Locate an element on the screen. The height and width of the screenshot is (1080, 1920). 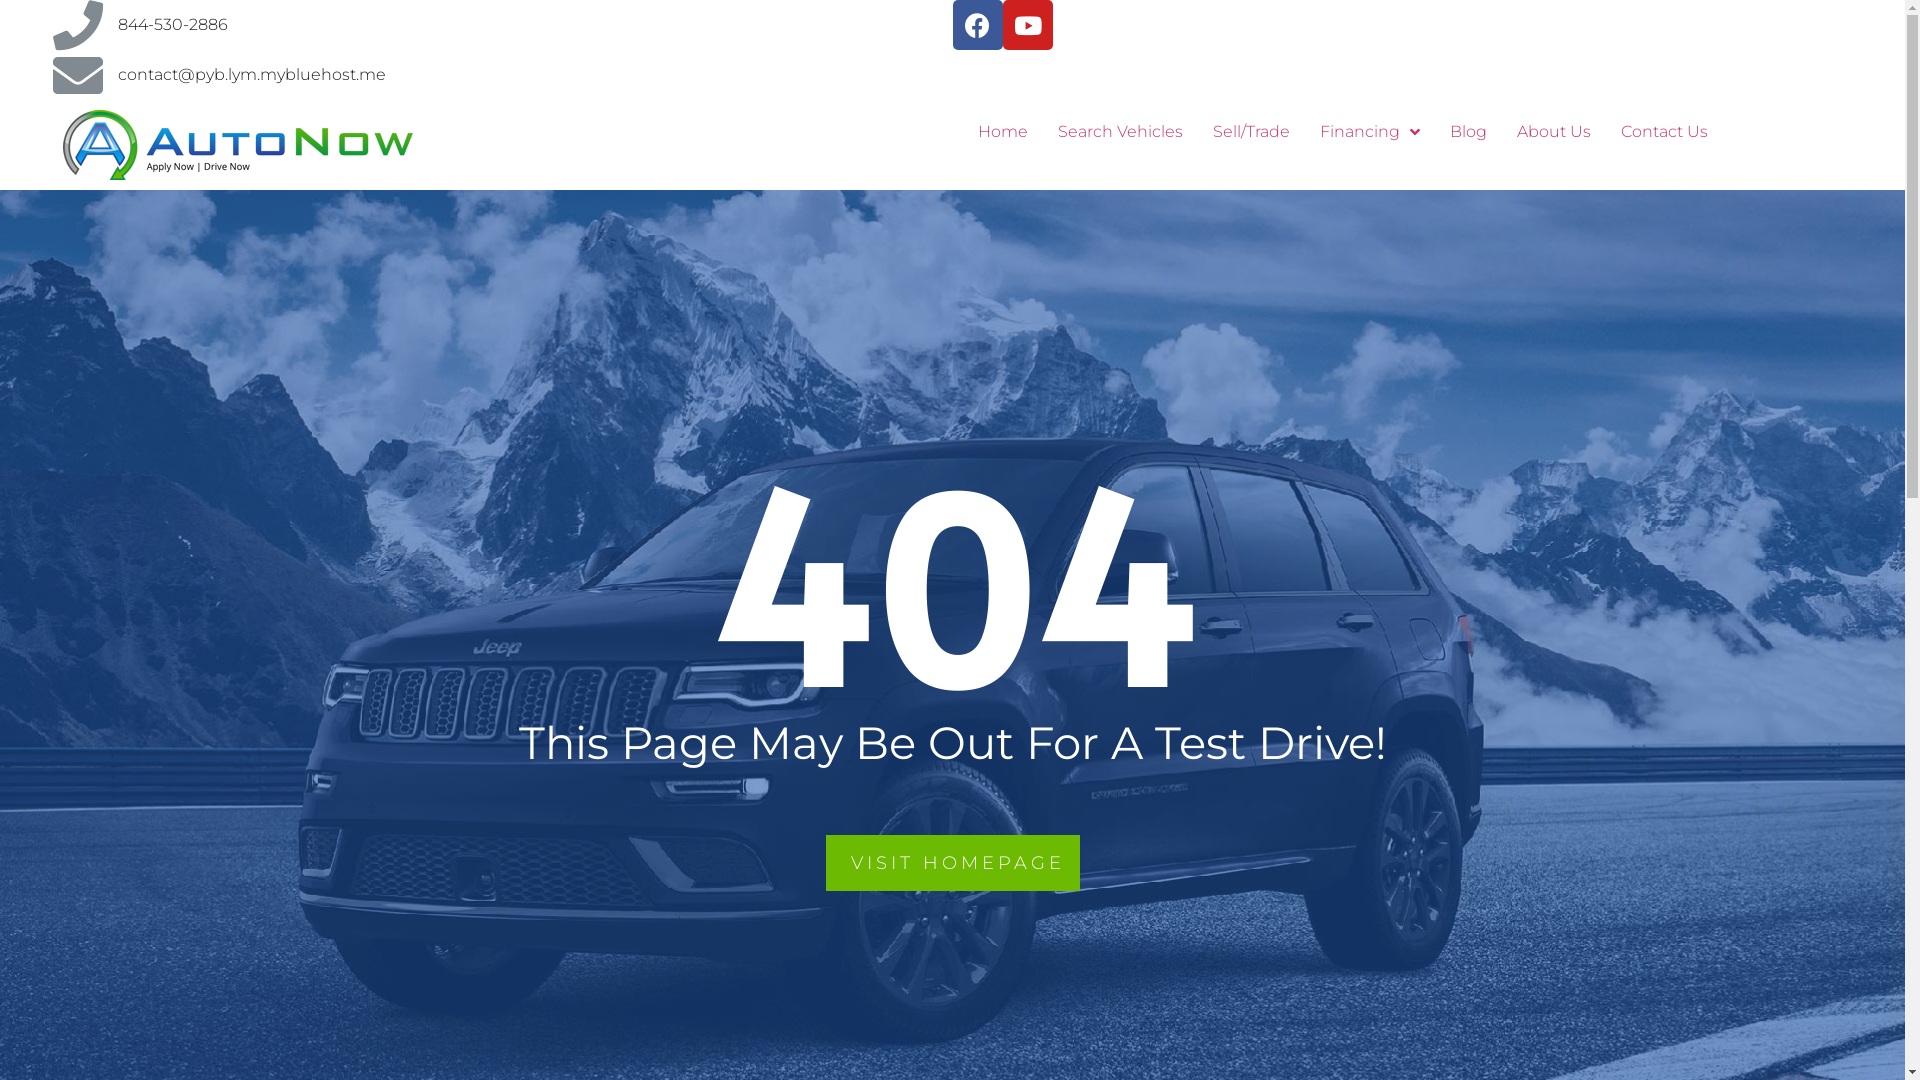
VISIT HOMEPAGE is located at coordinates (953, 863).